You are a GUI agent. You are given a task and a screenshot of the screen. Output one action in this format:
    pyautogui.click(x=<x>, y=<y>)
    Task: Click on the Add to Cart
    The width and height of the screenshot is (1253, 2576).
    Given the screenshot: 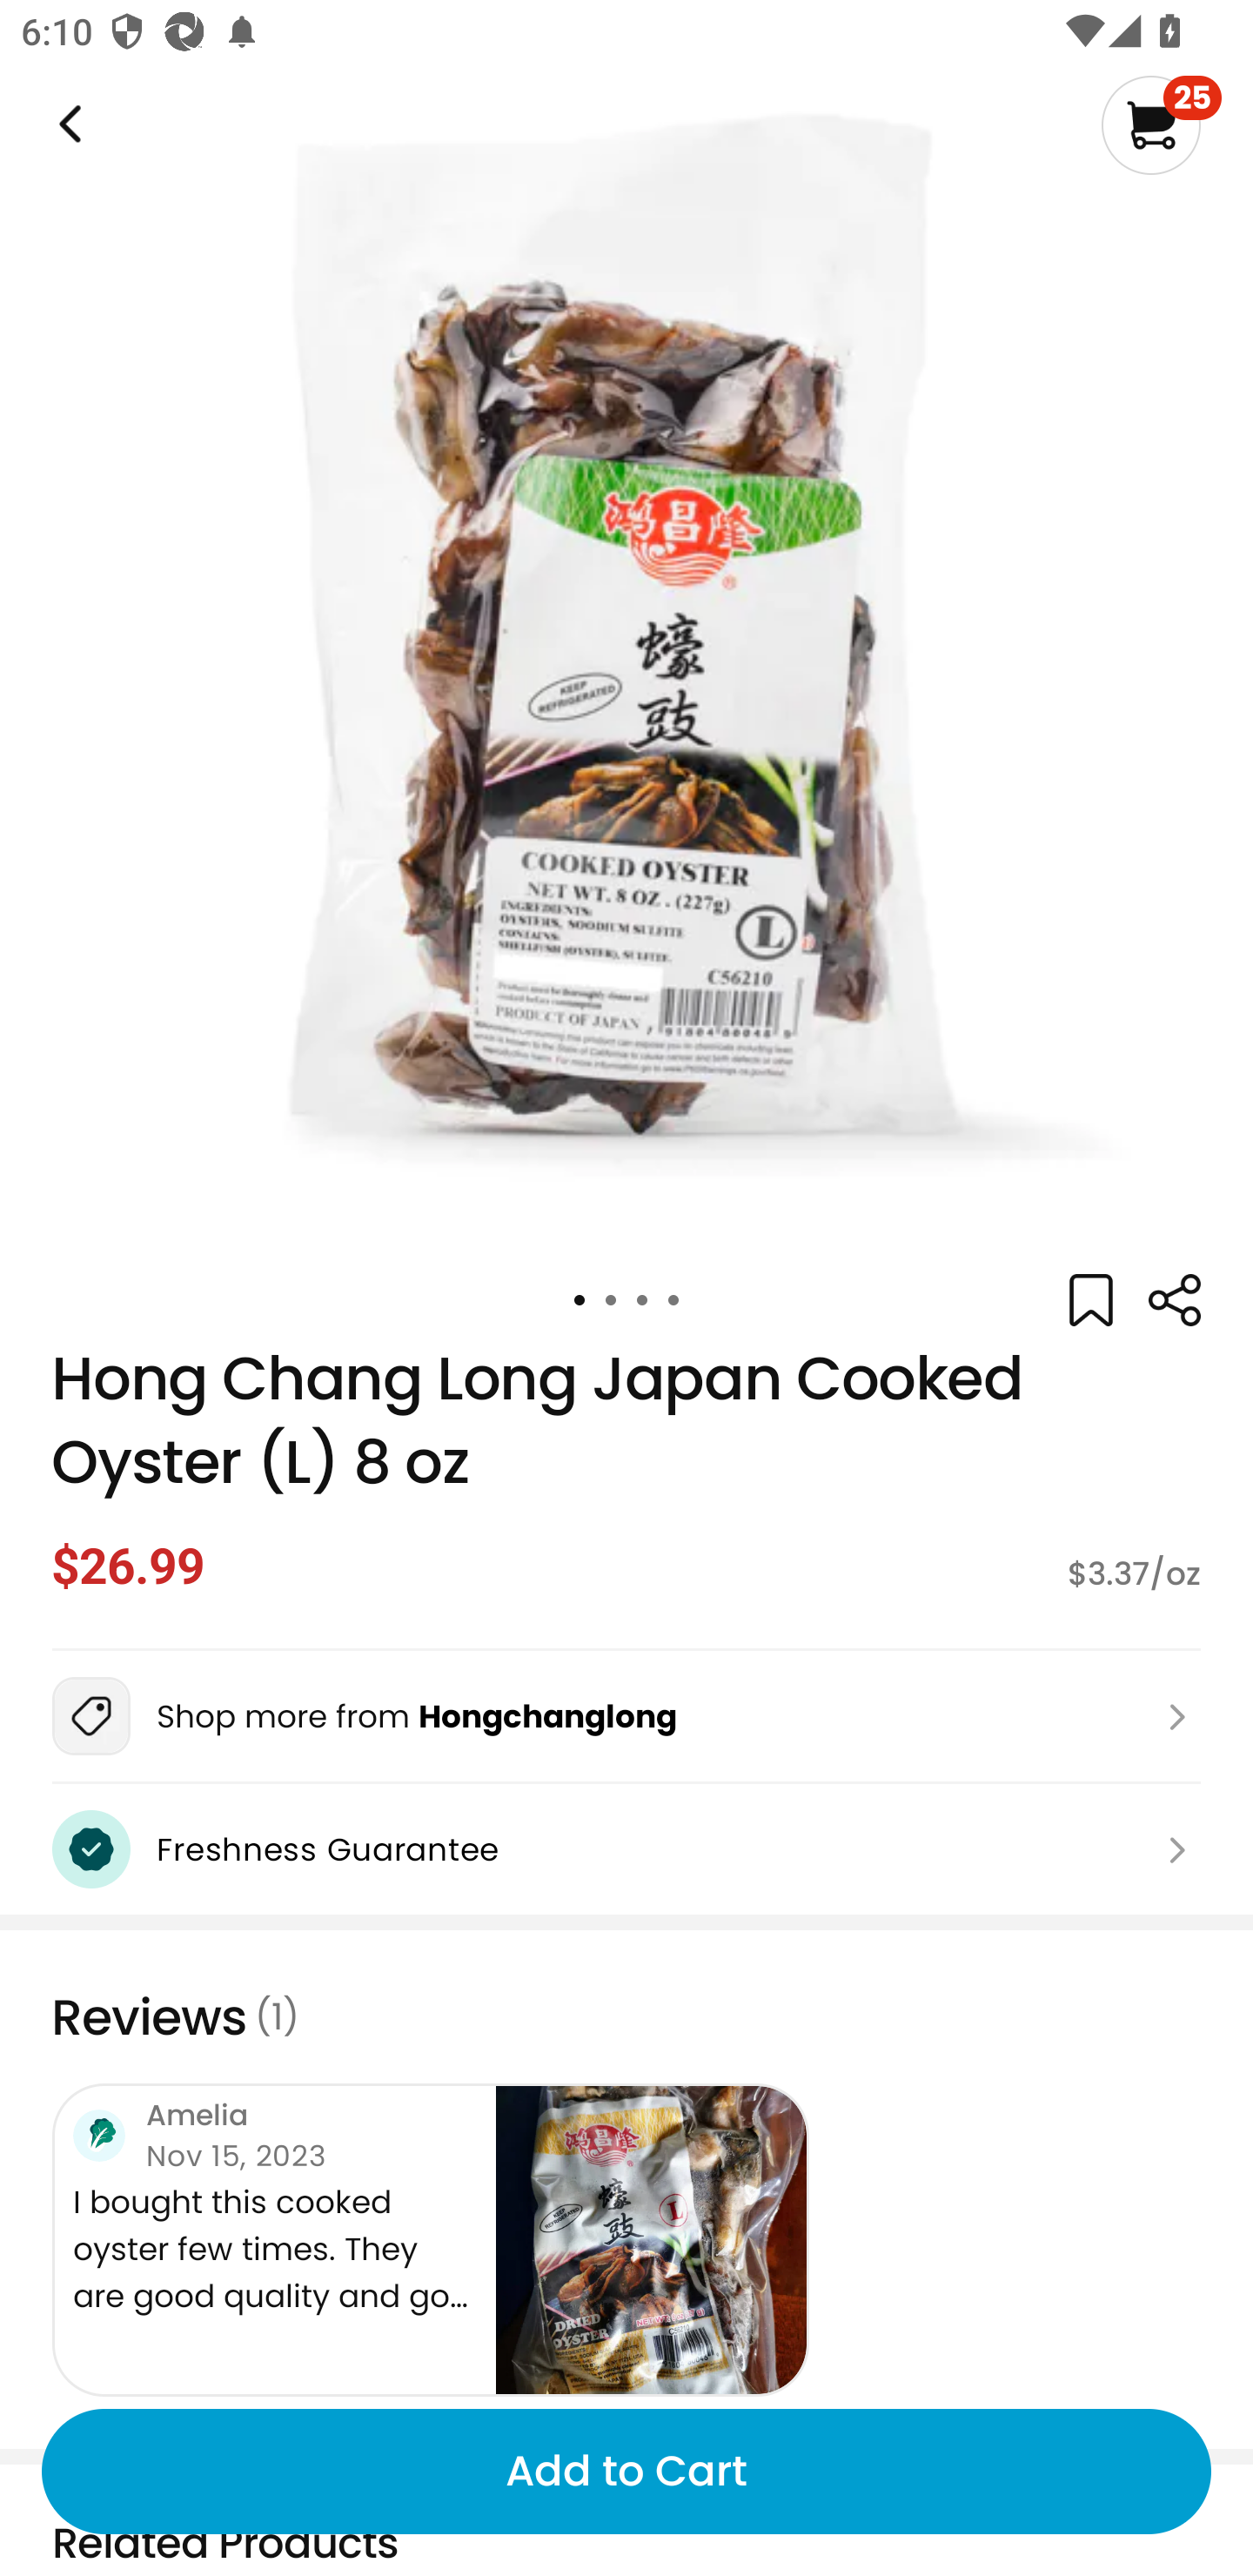 What is the action you would take?
    pyautogui.click(x=626, y=2472)
    